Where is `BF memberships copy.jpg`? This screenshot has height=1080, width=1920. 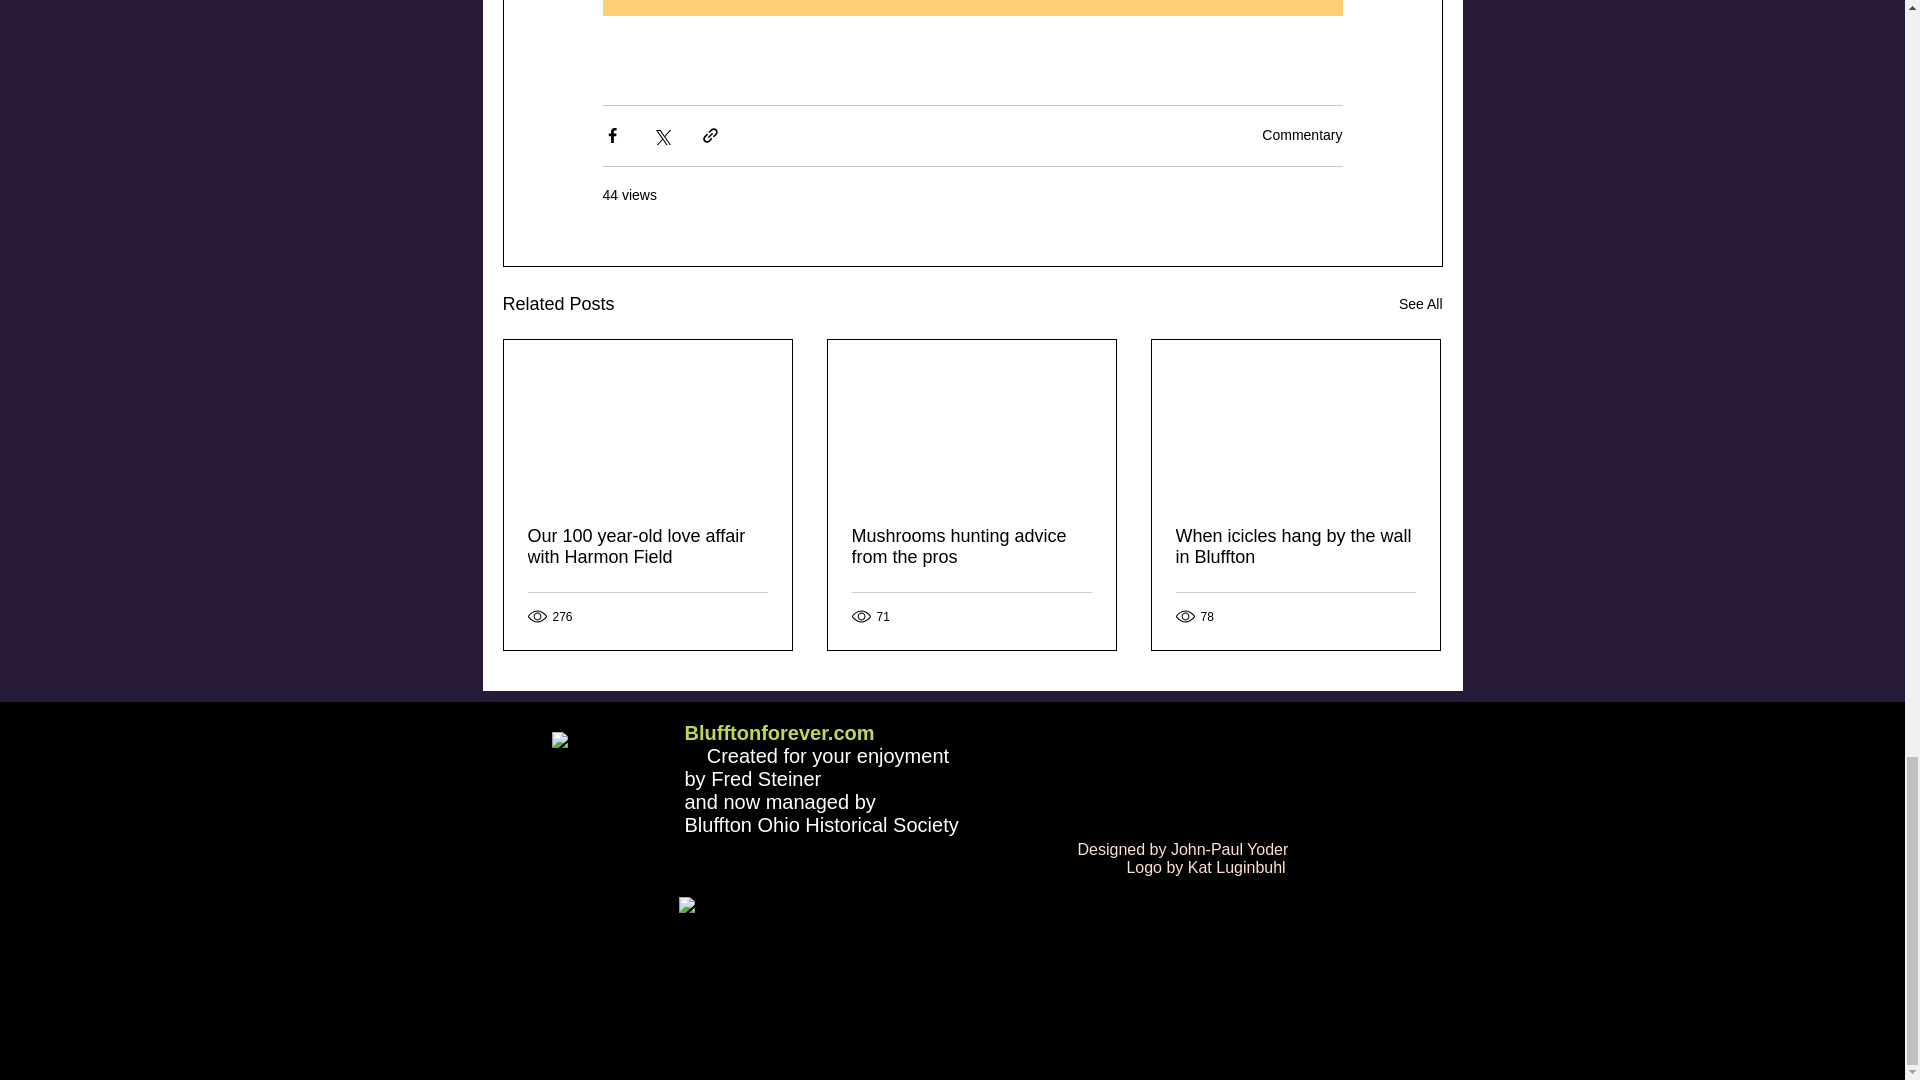
BF memberships copy.jpg is located at coordinates (934, 972).